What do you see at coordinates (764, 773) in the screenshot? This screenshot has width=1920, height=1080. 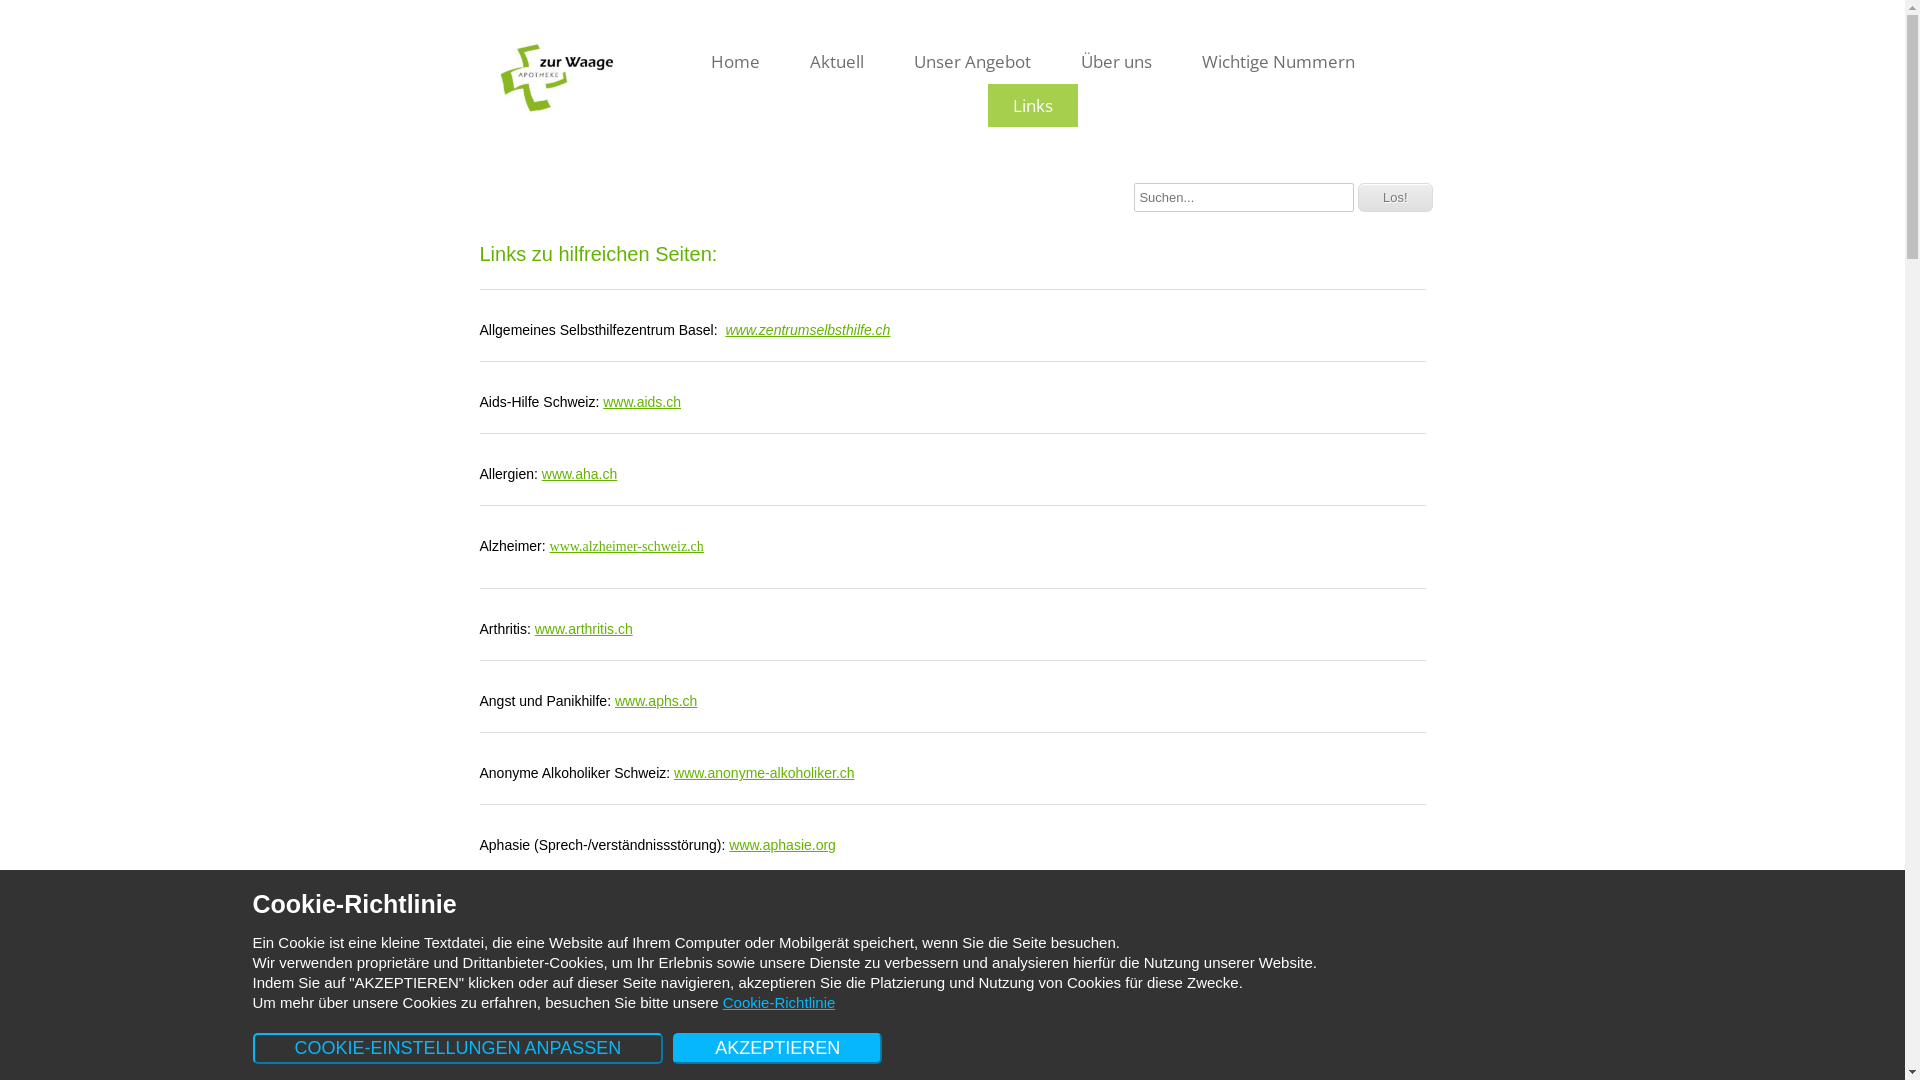 I see `www.anonyme-alkoholiker.ch` at bounding box center [764, 773].